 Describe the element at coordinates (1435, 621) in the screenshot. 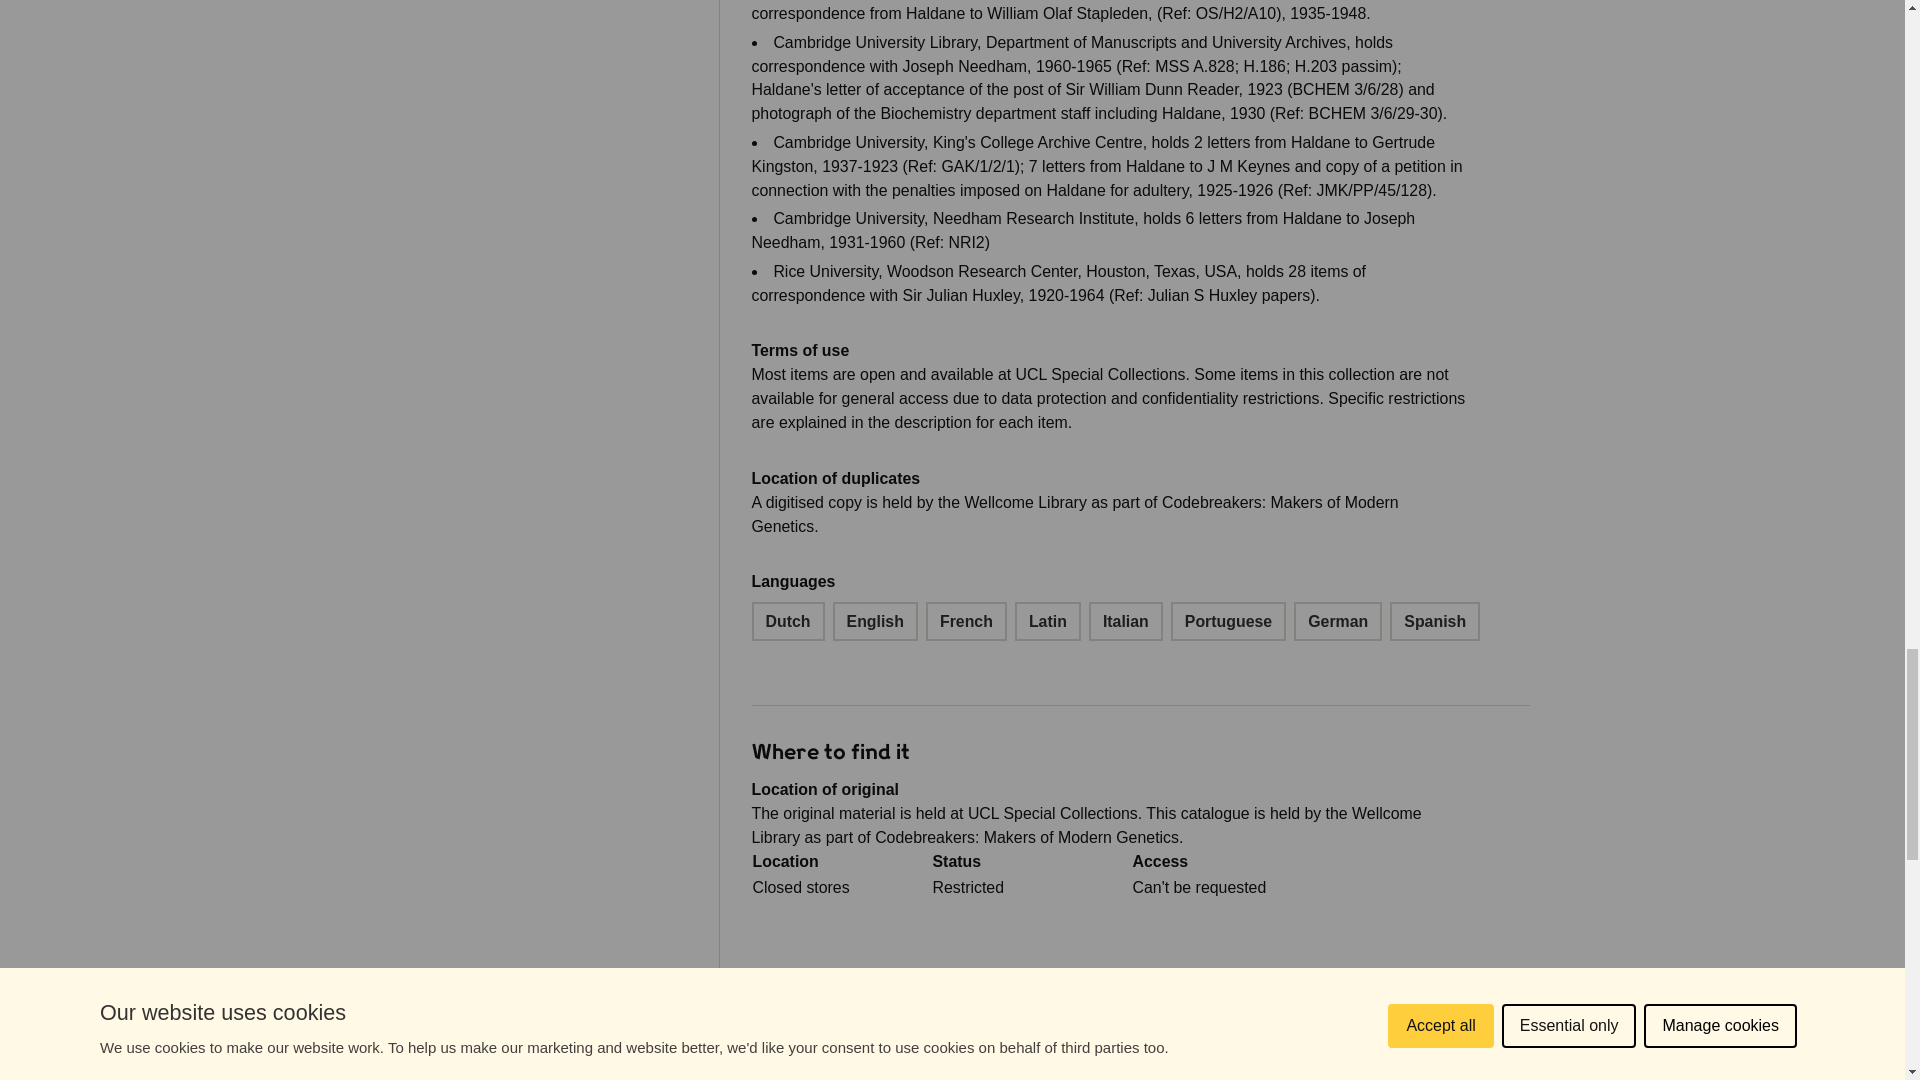

I see `Spanish` at that location.